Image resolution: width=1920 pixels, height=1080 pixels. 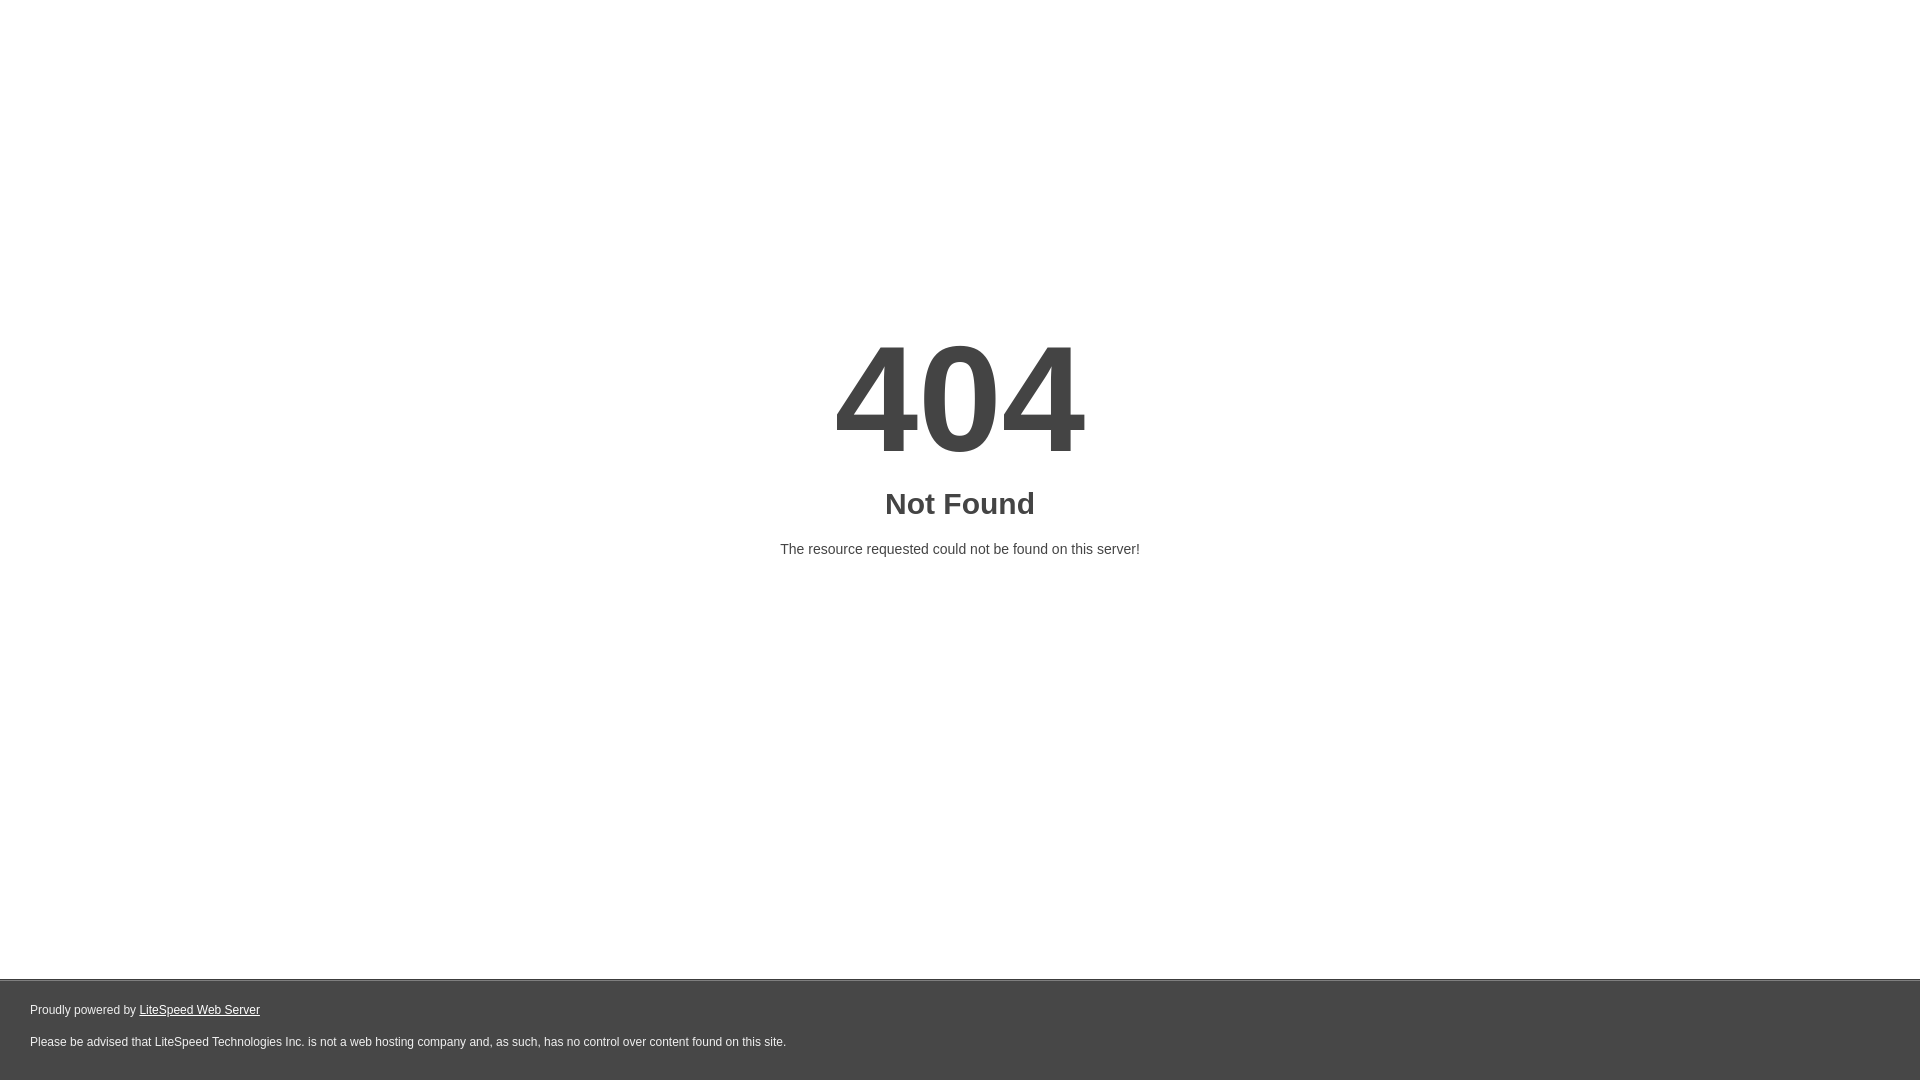 What do you see at coordinates (200, 1010) in the screenshot?
I see `LiteSpeed Web Server` at bounding box center [200, 1010].